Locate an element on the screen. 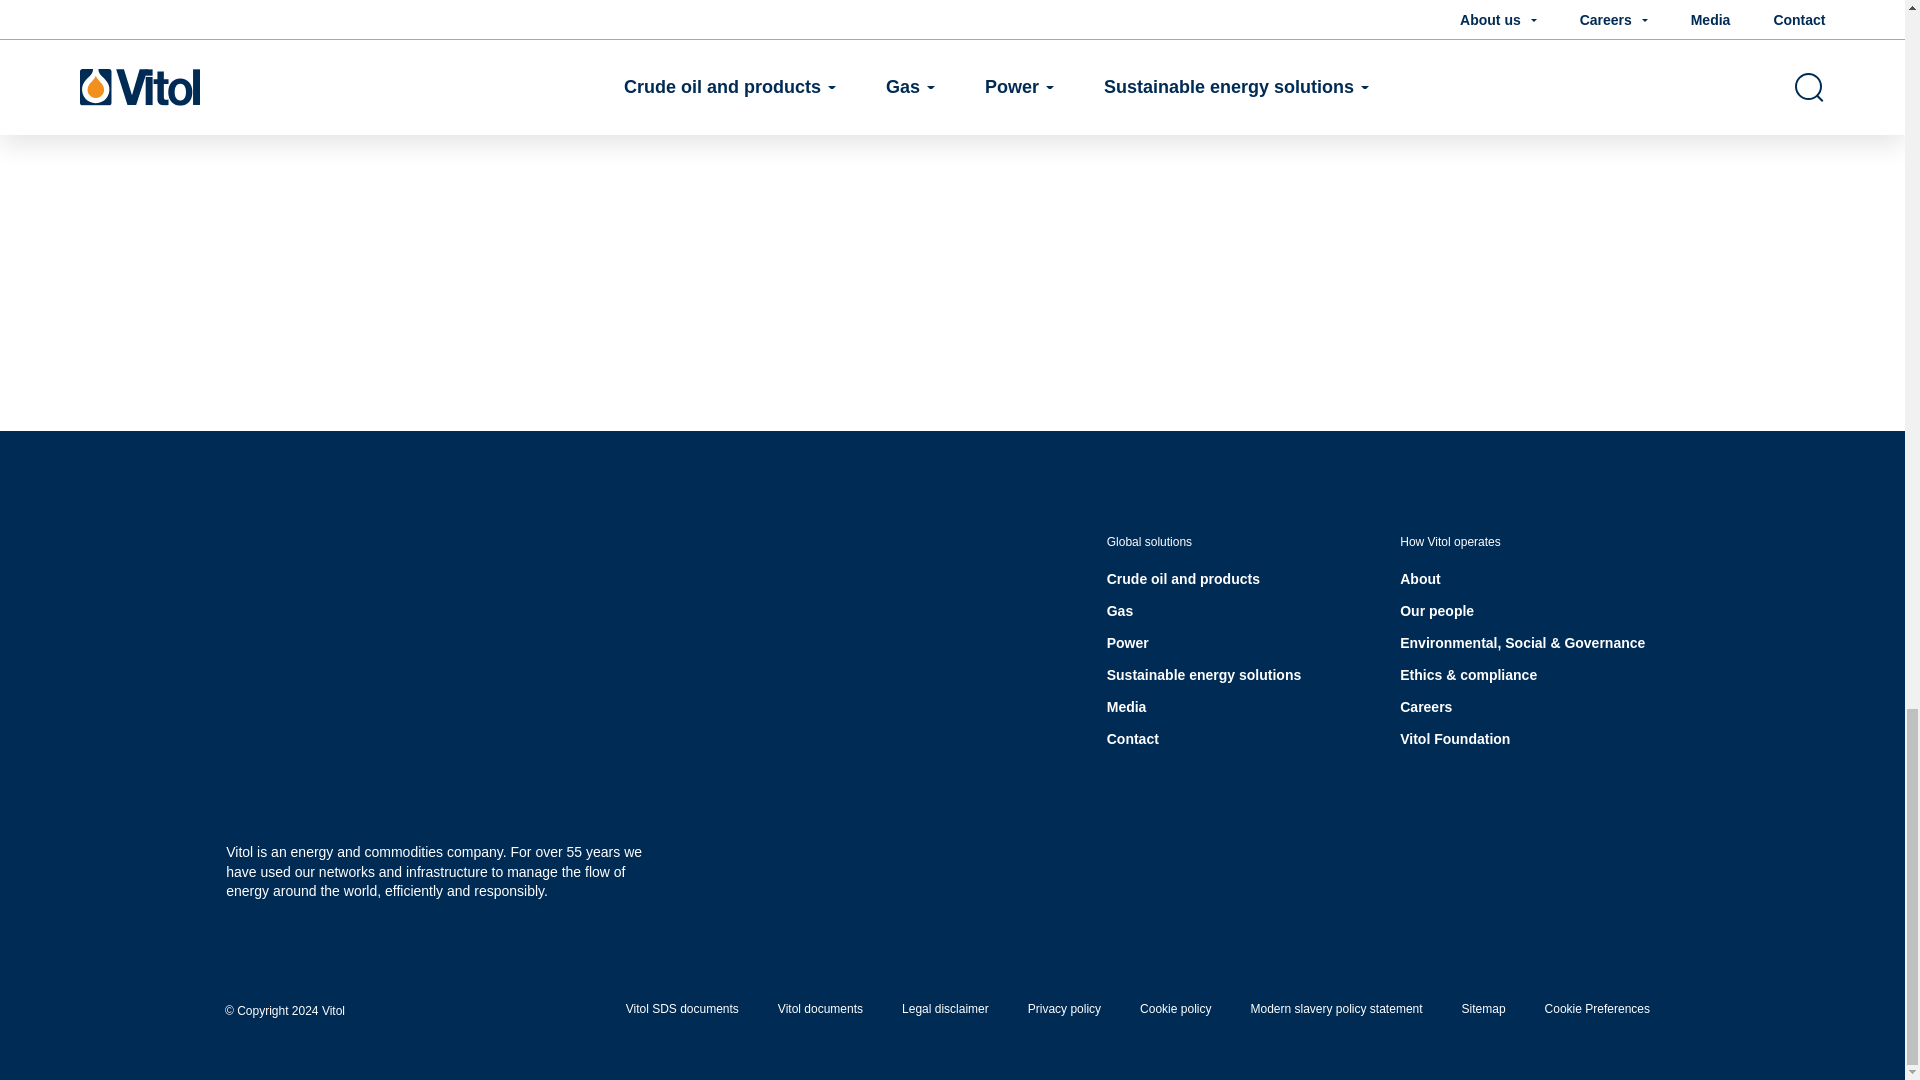  Modern slavery policy statement is located at coordinates (1336, 1009).